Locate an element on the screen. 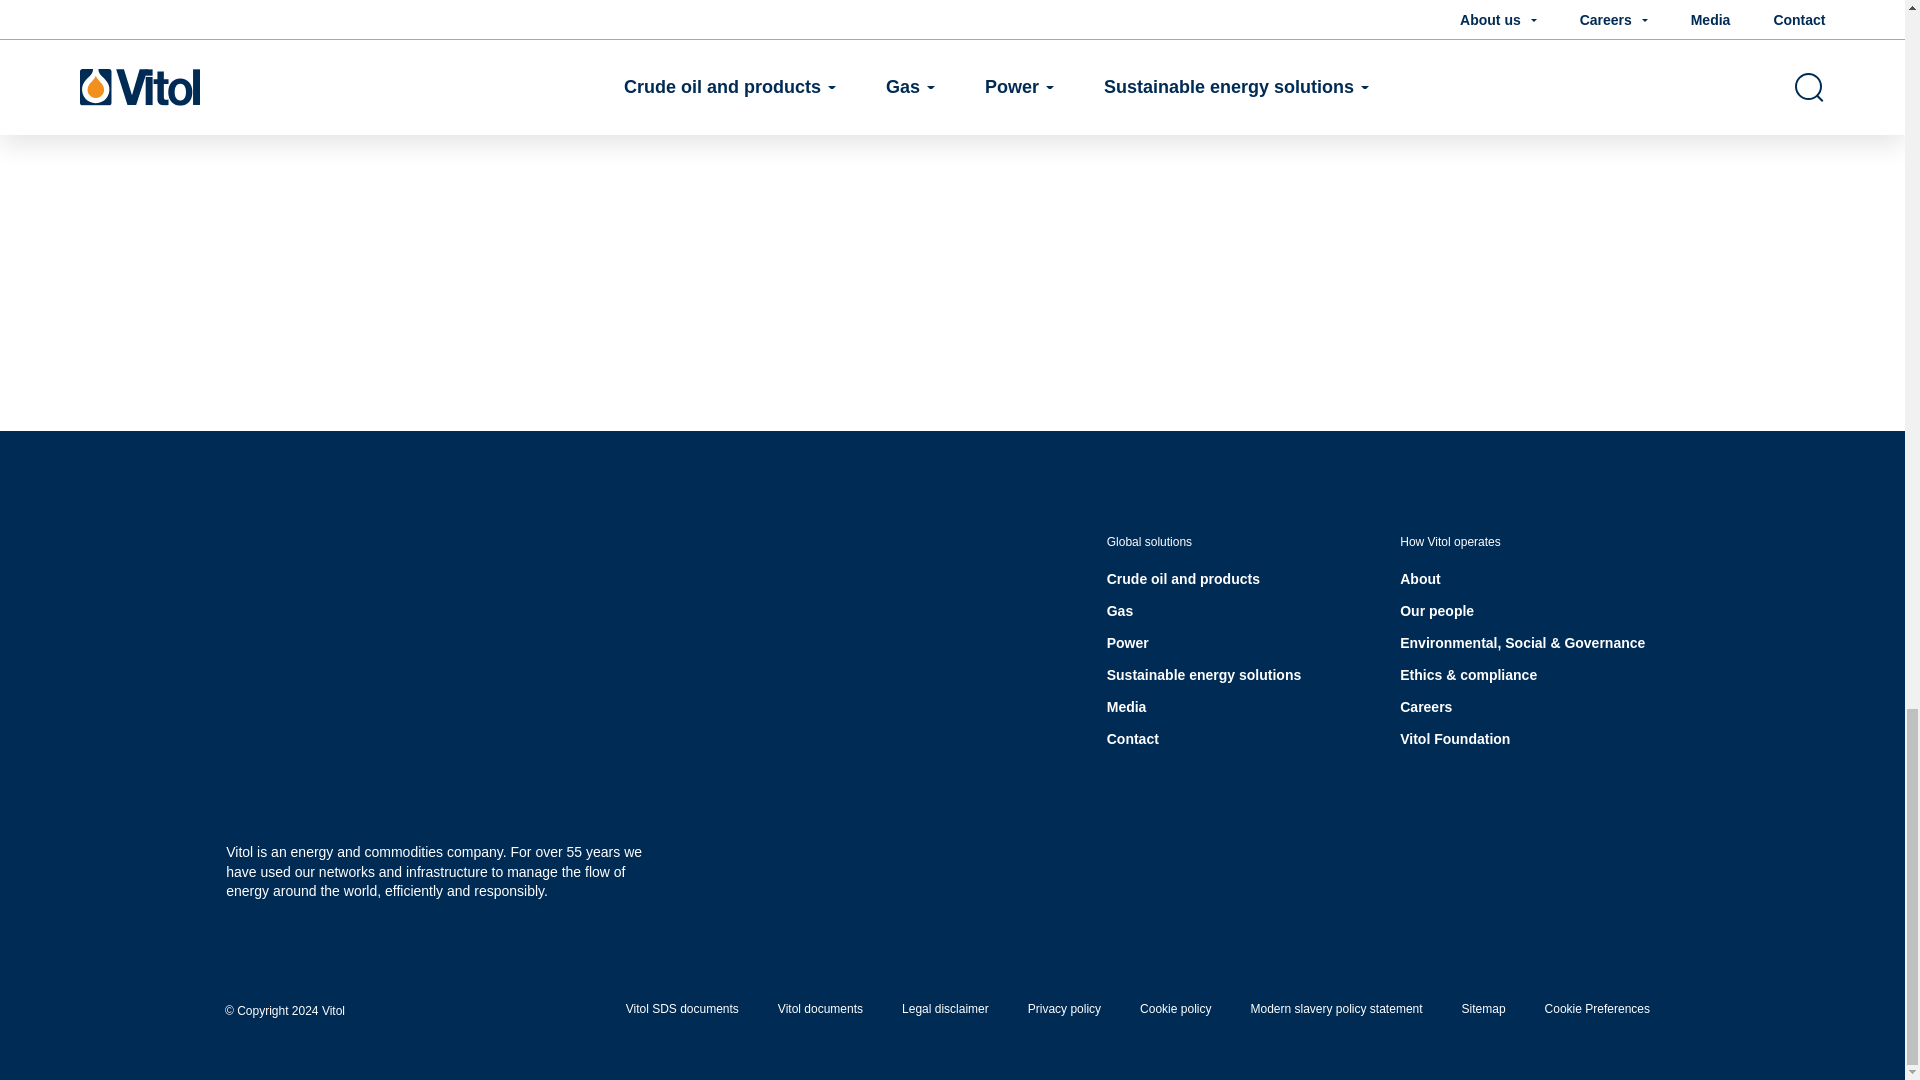  Modern slavery policy statement is located at coordinates (1336, 1009).